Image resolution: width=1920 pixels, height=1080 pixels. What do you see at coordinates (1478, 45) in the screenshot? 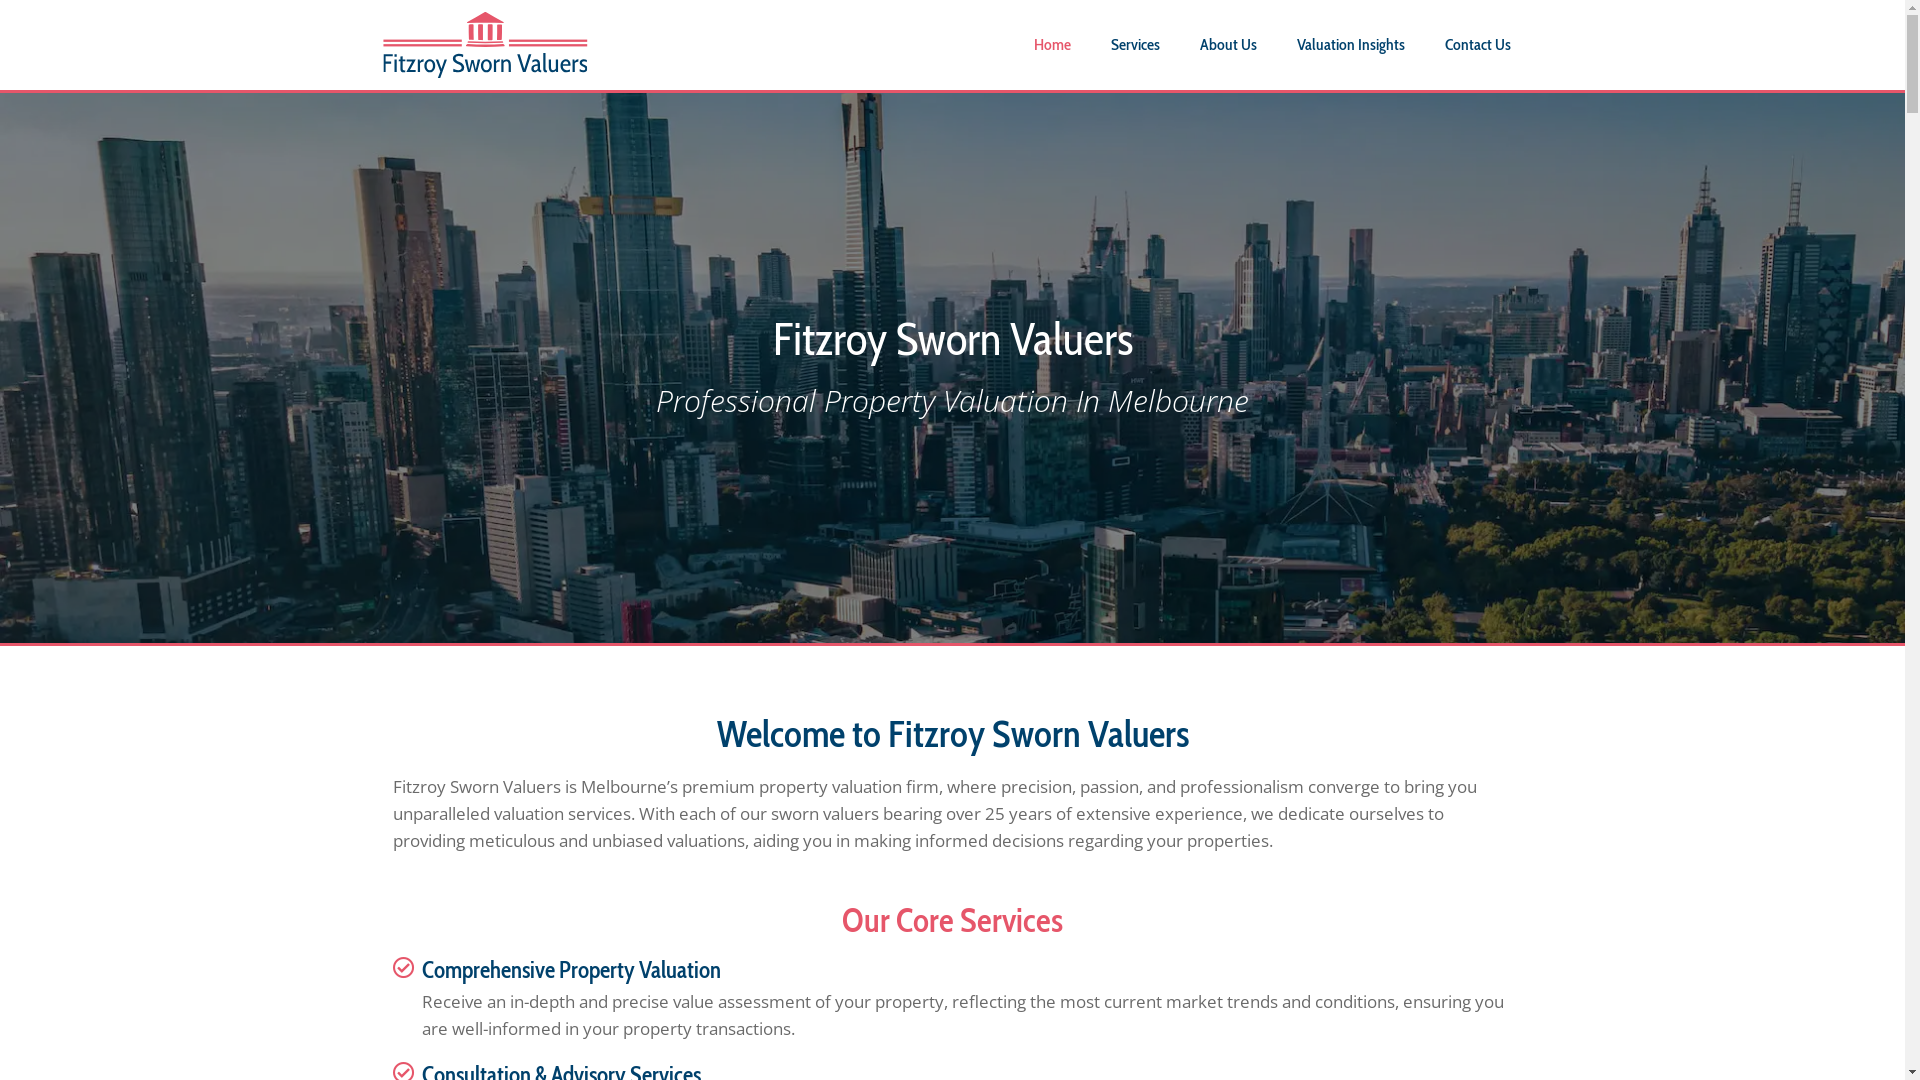
I see `Contact Us` at bounding box center [1478, 45].